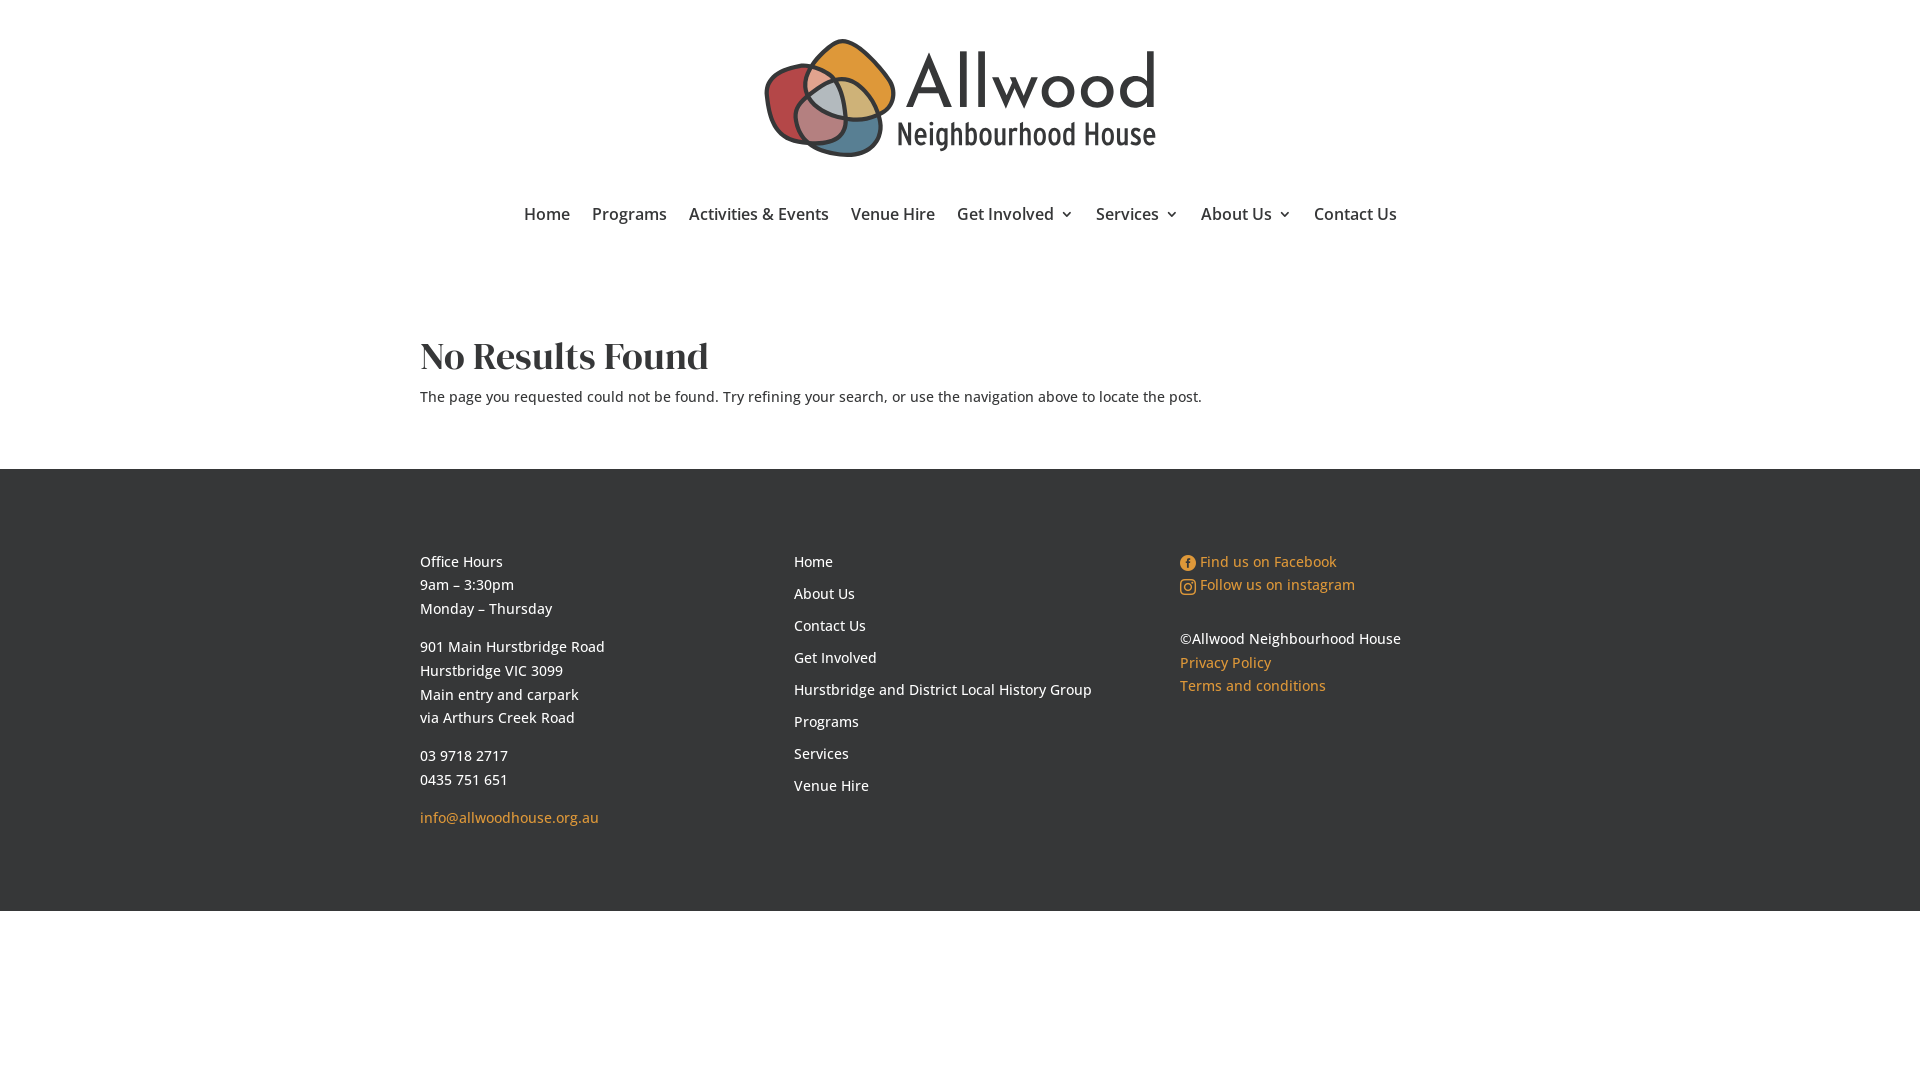 The height and width of the screenshot is (1080, 1920). What do you see at coordinates (960, 786) in the screenshot?
I see `Venue Hire` at bounding box center [960, 786].